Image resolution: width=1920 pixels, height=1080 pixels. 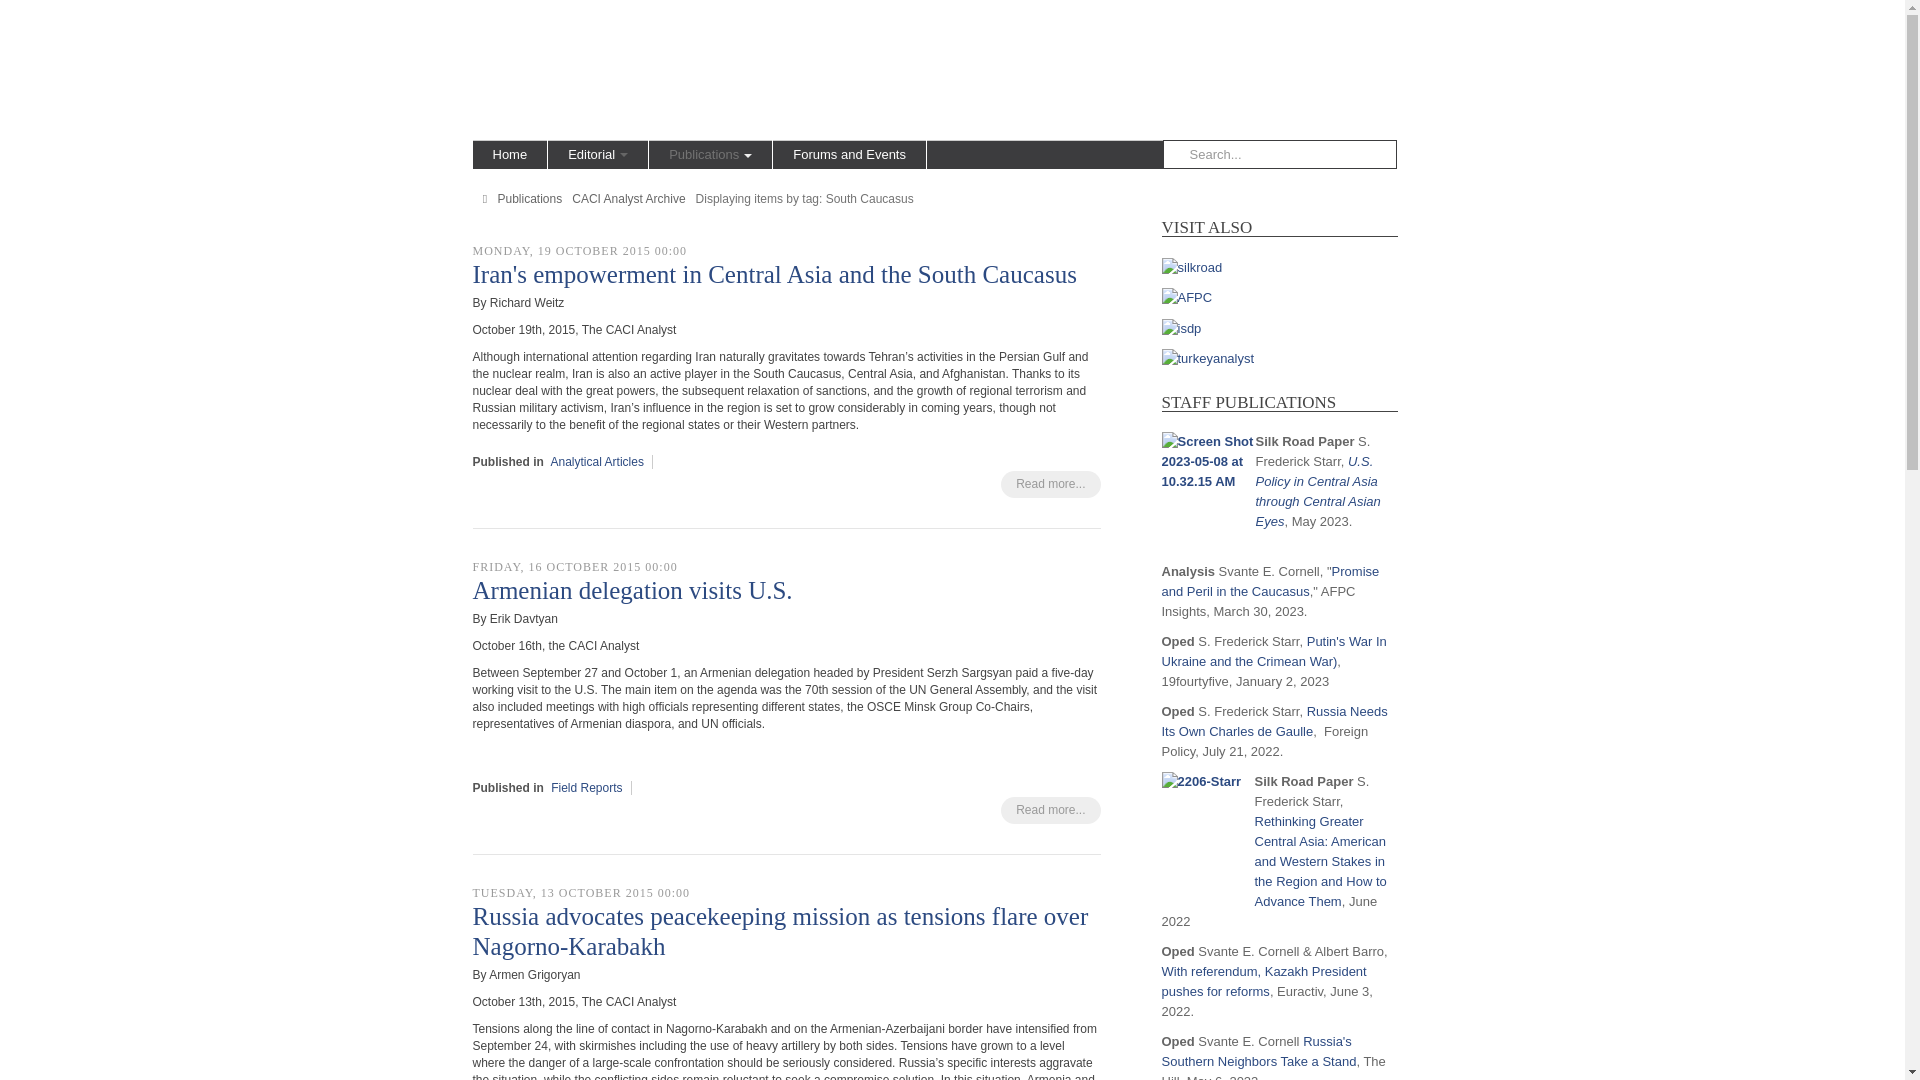 I want to click on Editorial, so click(x=598, y=154).